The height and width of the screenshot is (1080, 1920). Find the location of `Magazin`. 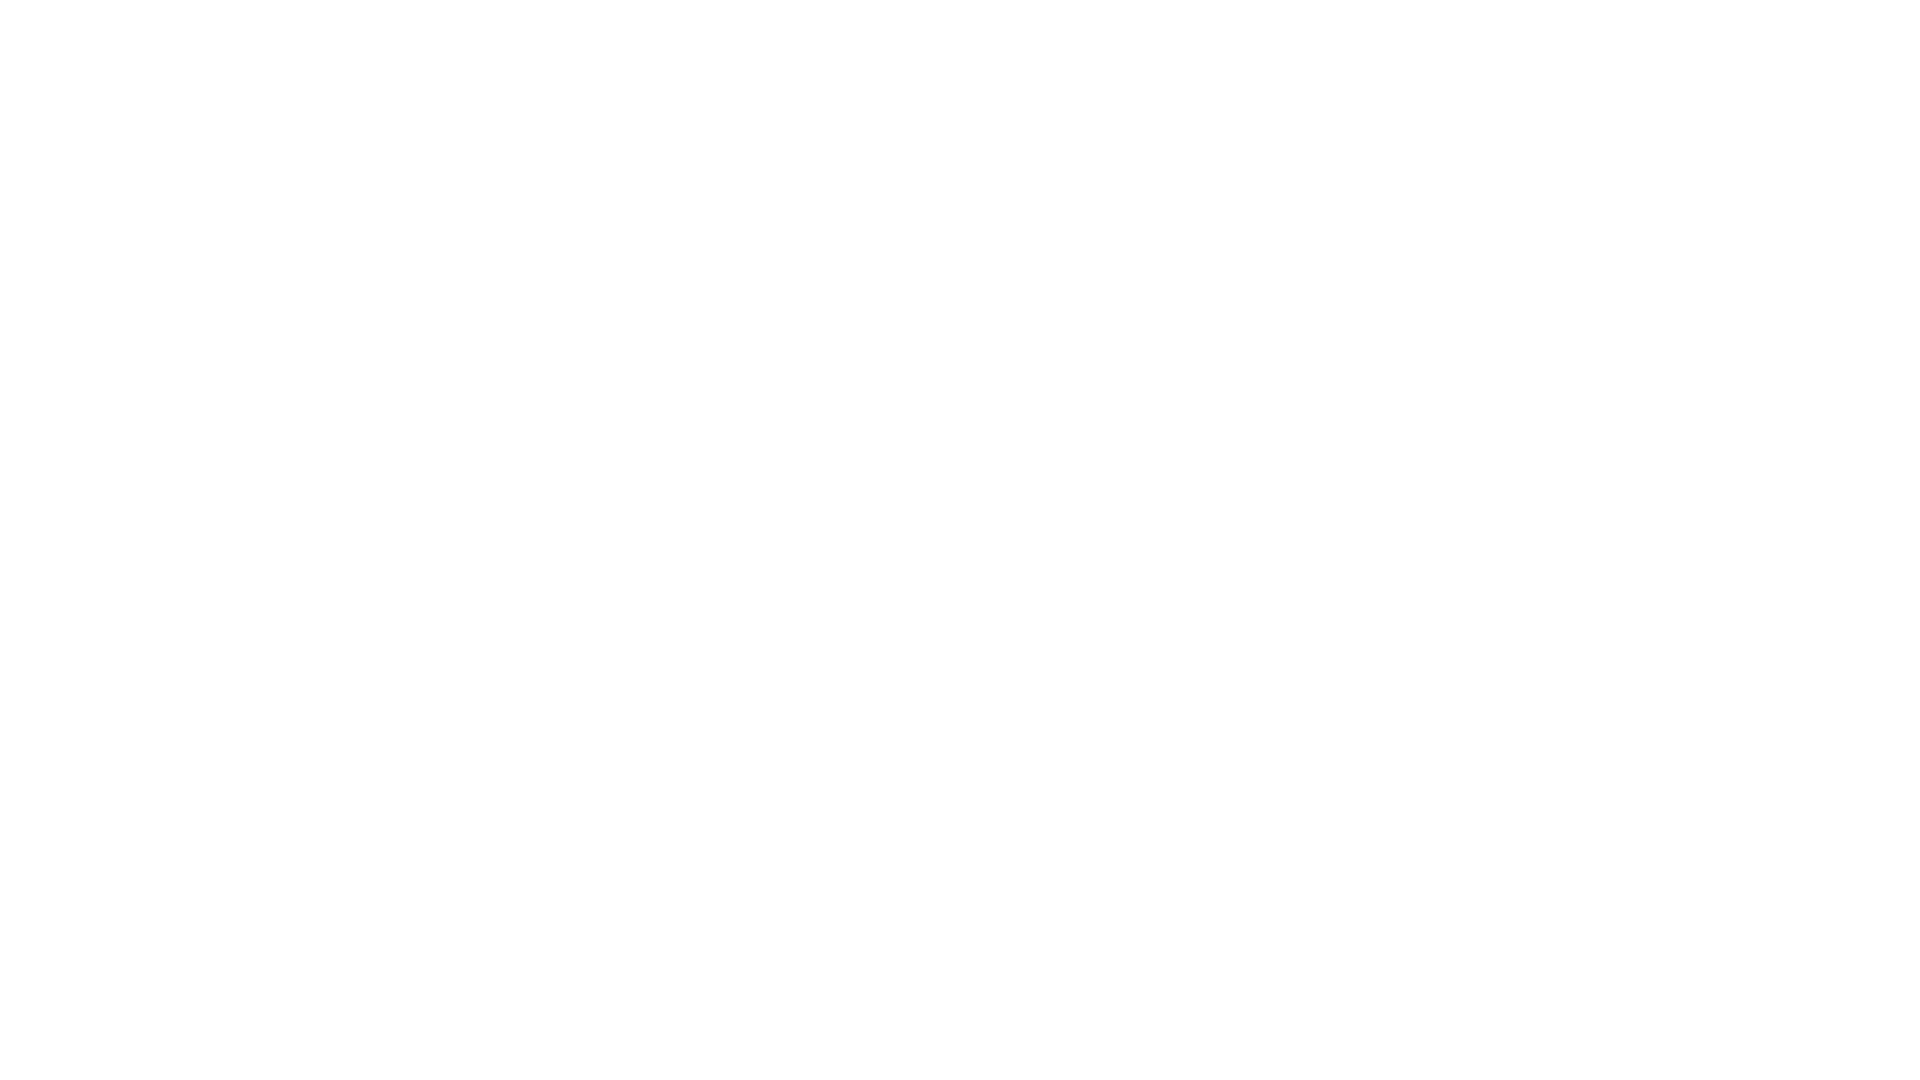

Magazin is located at coordinates (1438, 710).